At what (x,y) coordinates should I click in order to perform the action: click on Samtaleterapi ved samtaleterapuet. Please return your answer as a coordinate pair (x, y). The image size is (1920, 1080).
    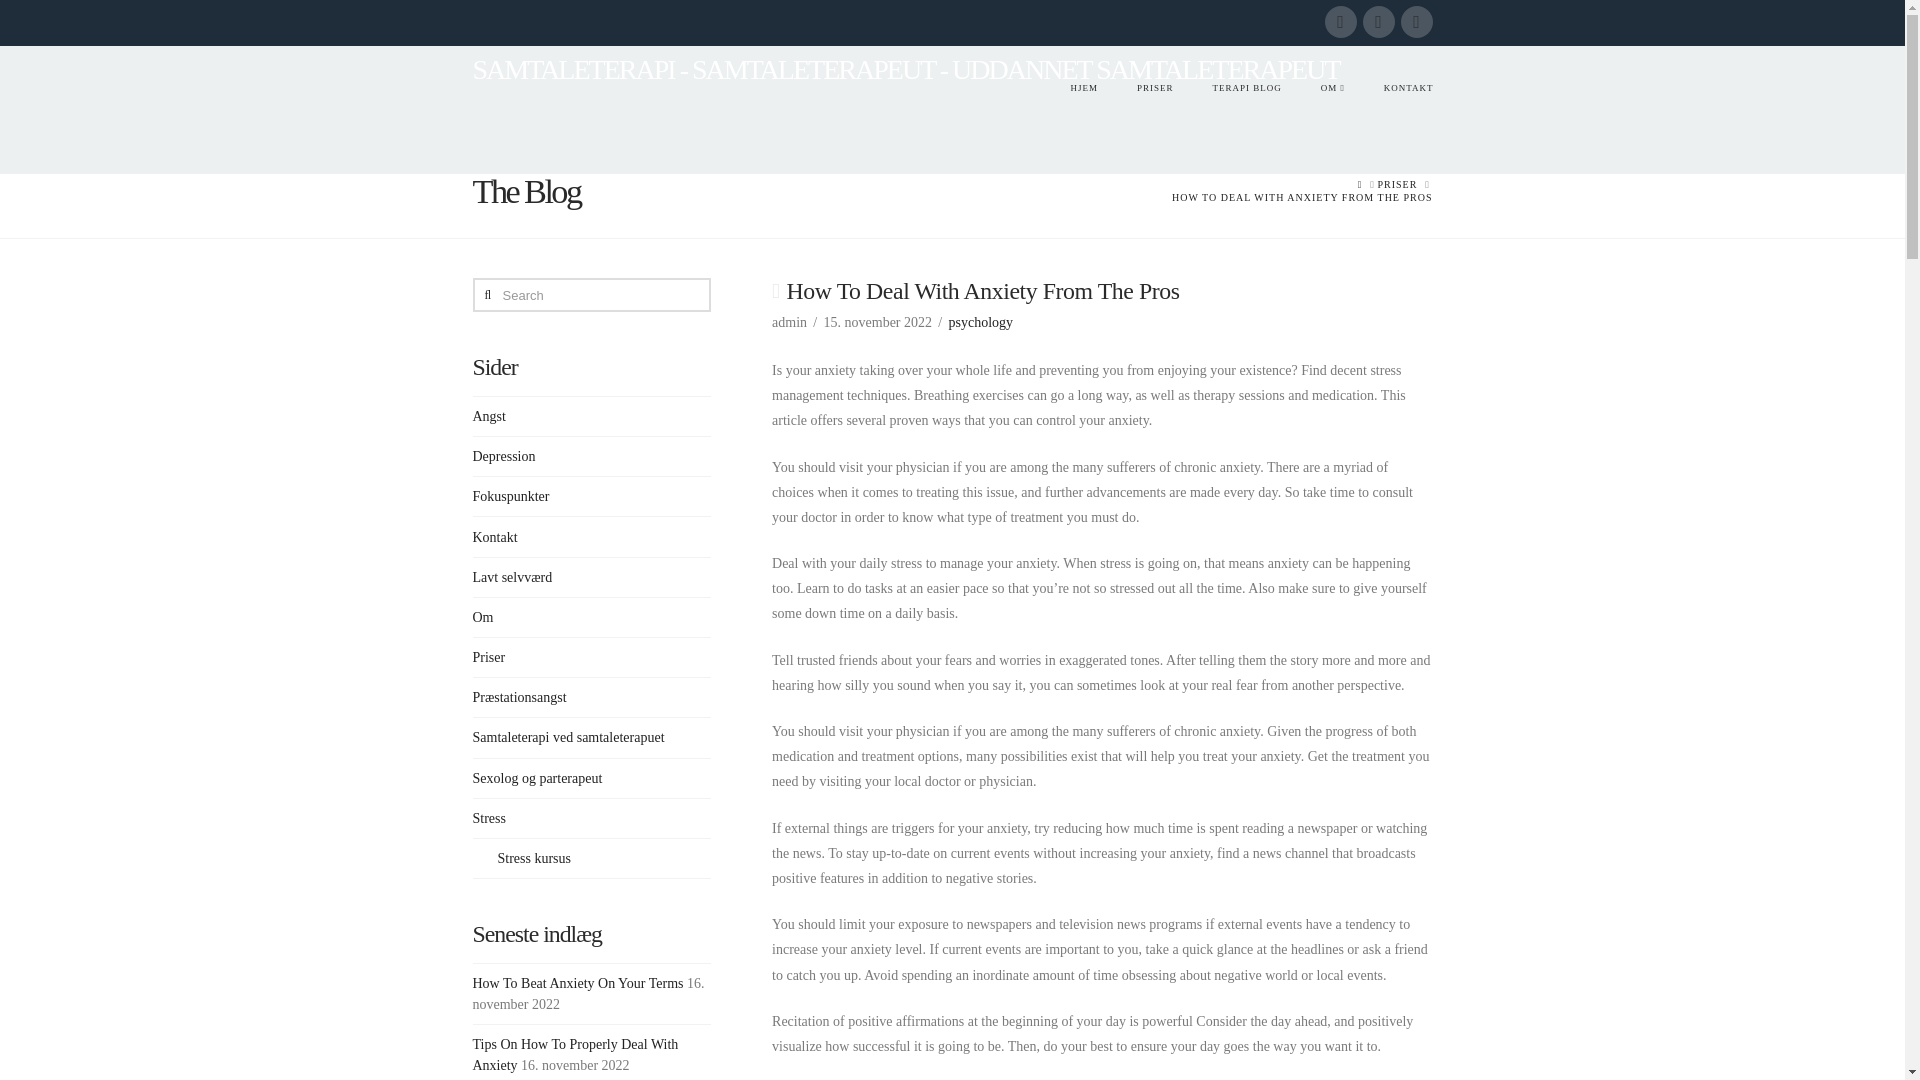
    Looking at the image, I should click on (568, 737).